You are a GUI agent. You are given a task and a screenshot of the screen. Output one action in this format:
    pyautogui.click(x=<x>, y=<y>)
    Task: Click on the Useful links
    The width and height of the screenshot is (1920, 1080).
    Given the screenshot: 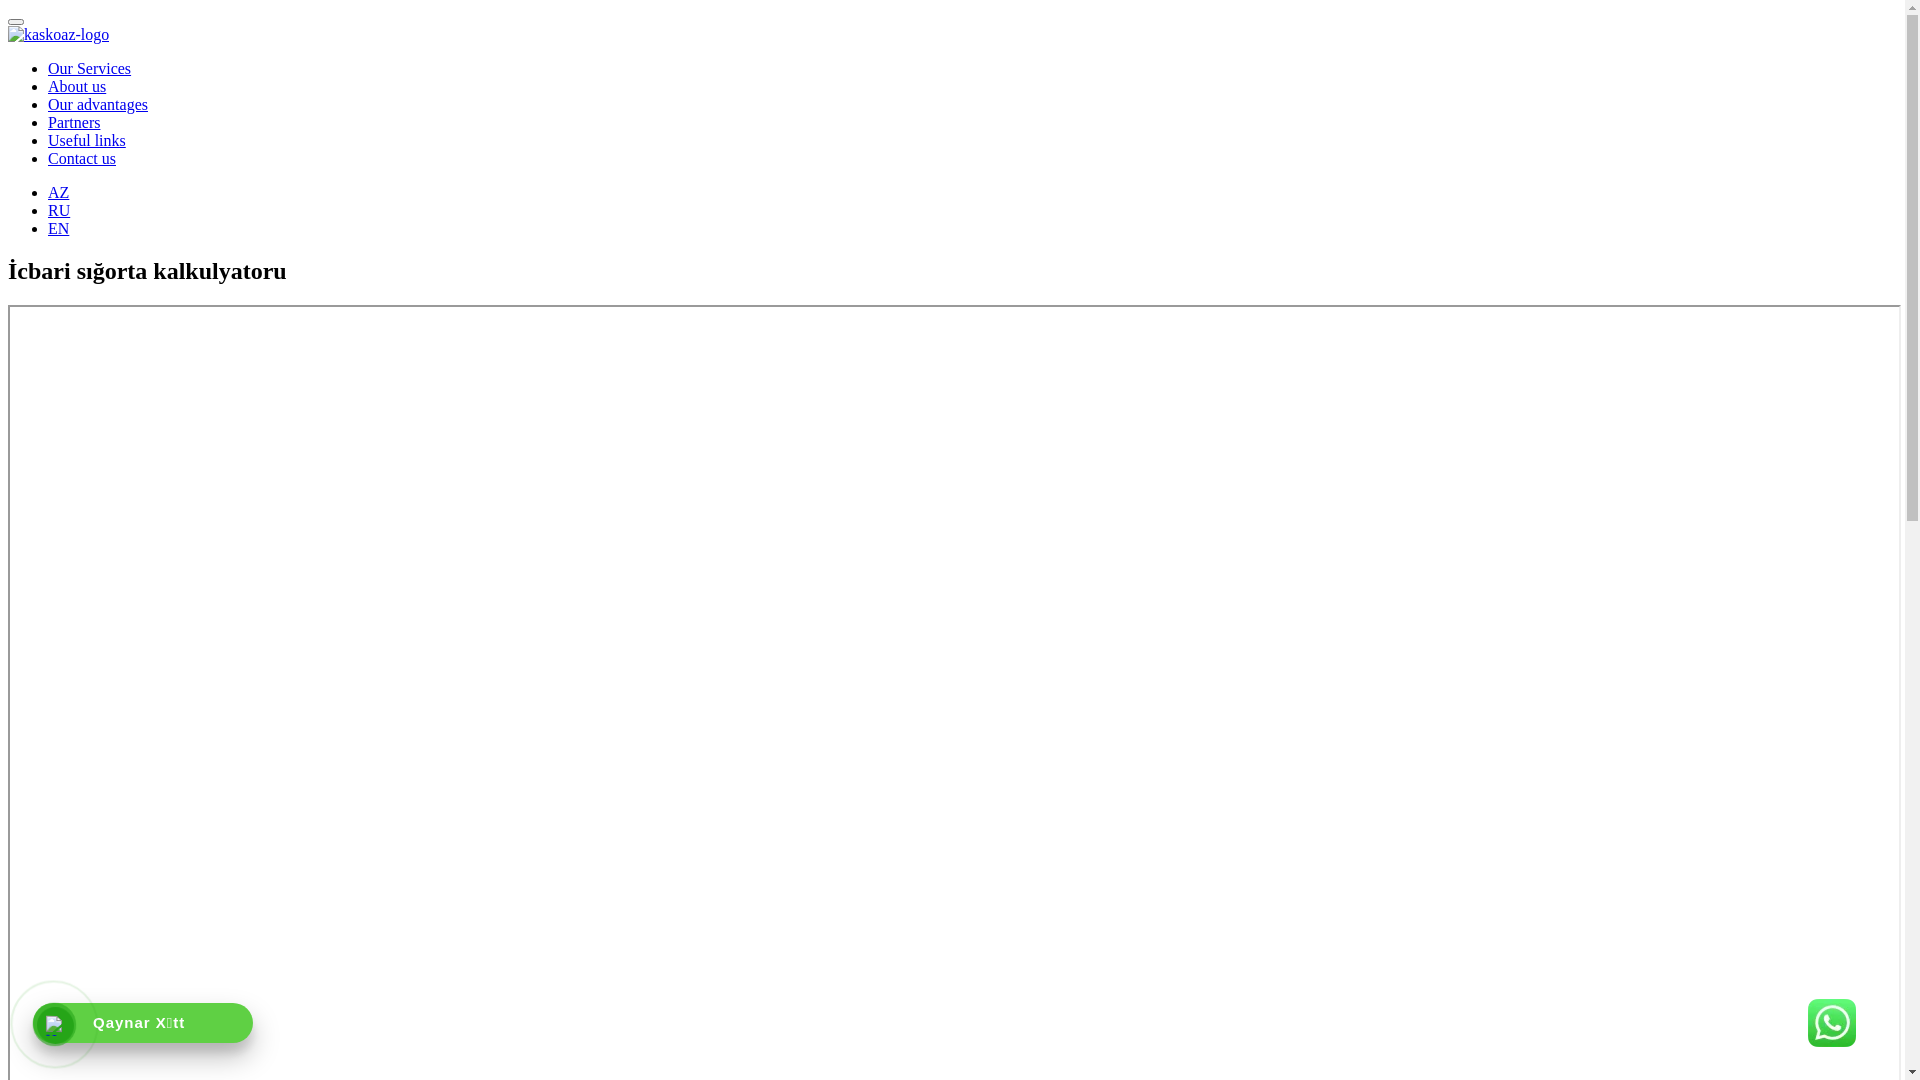 What is the action you would take?
    pyautogui.click(x=87, y=140)
    